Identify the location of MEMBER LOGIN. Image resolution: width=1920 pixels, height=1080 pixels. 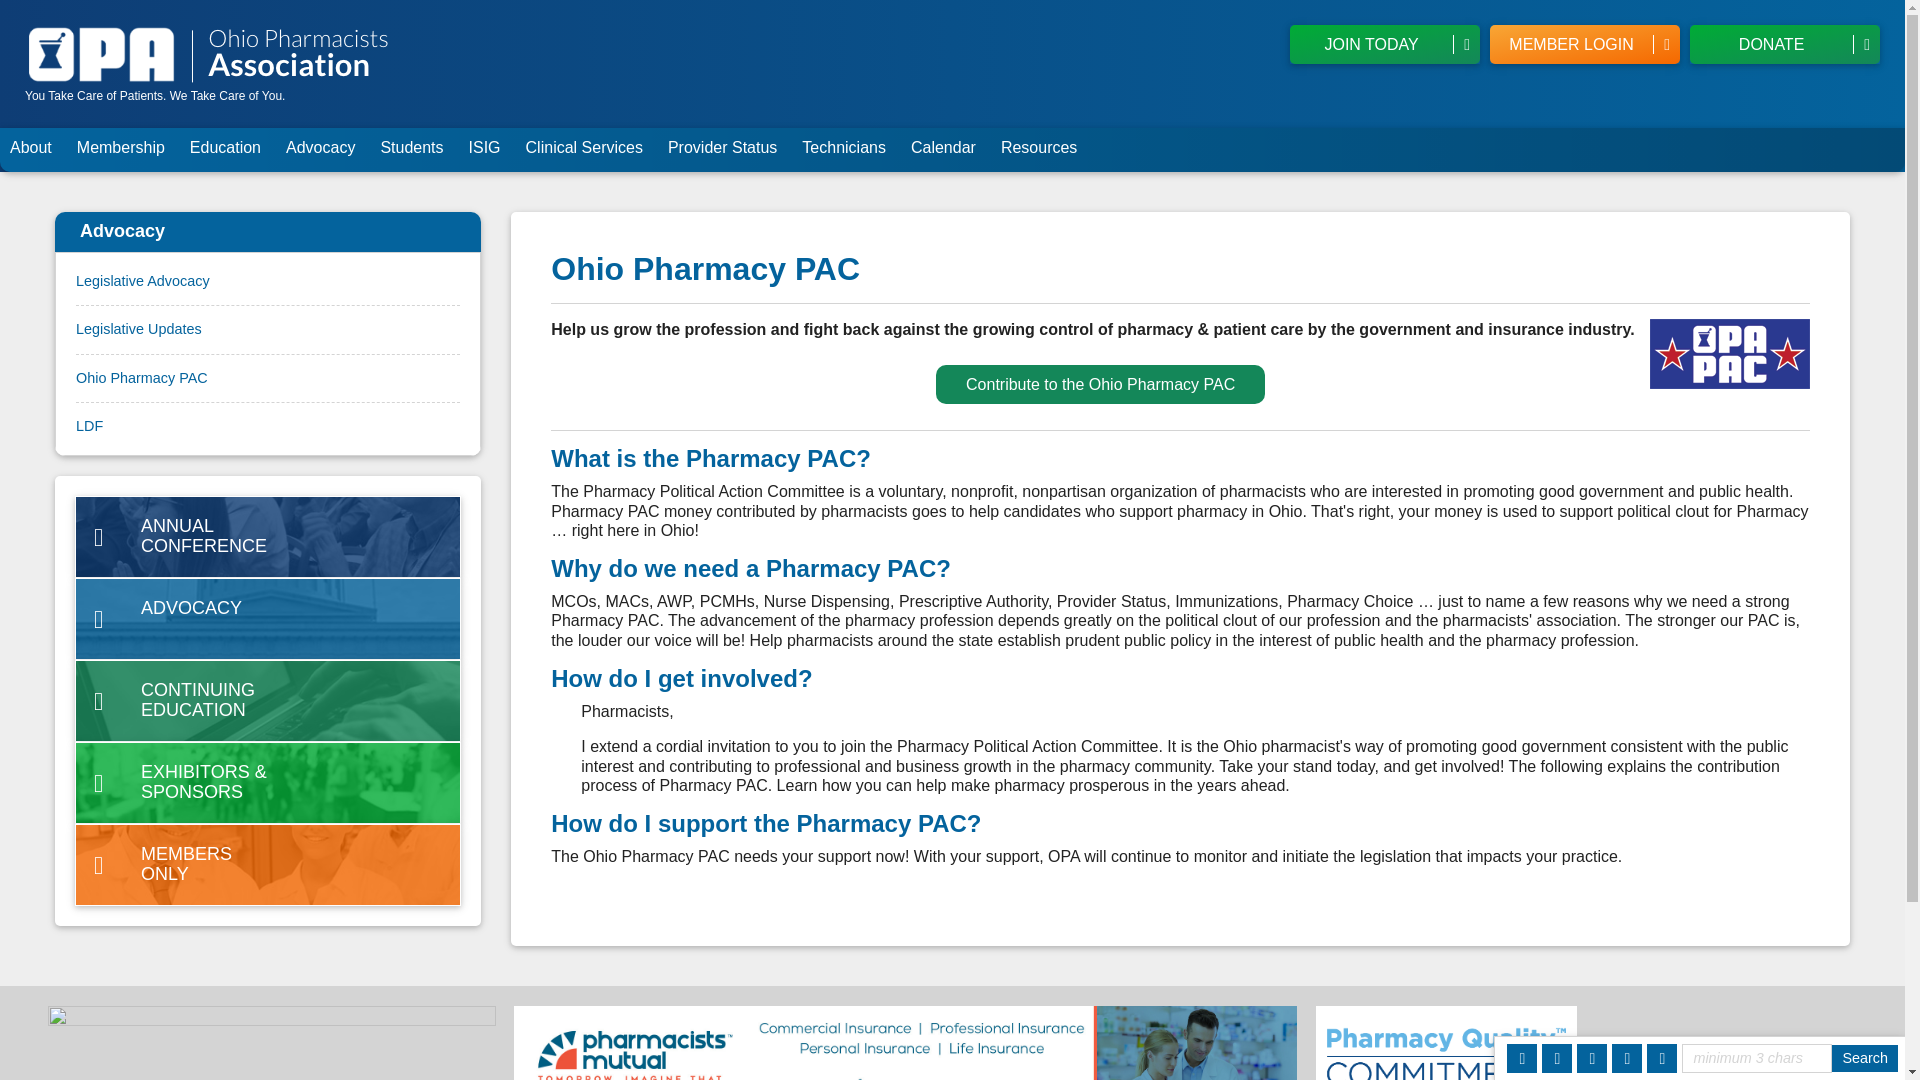
(1584, 44).